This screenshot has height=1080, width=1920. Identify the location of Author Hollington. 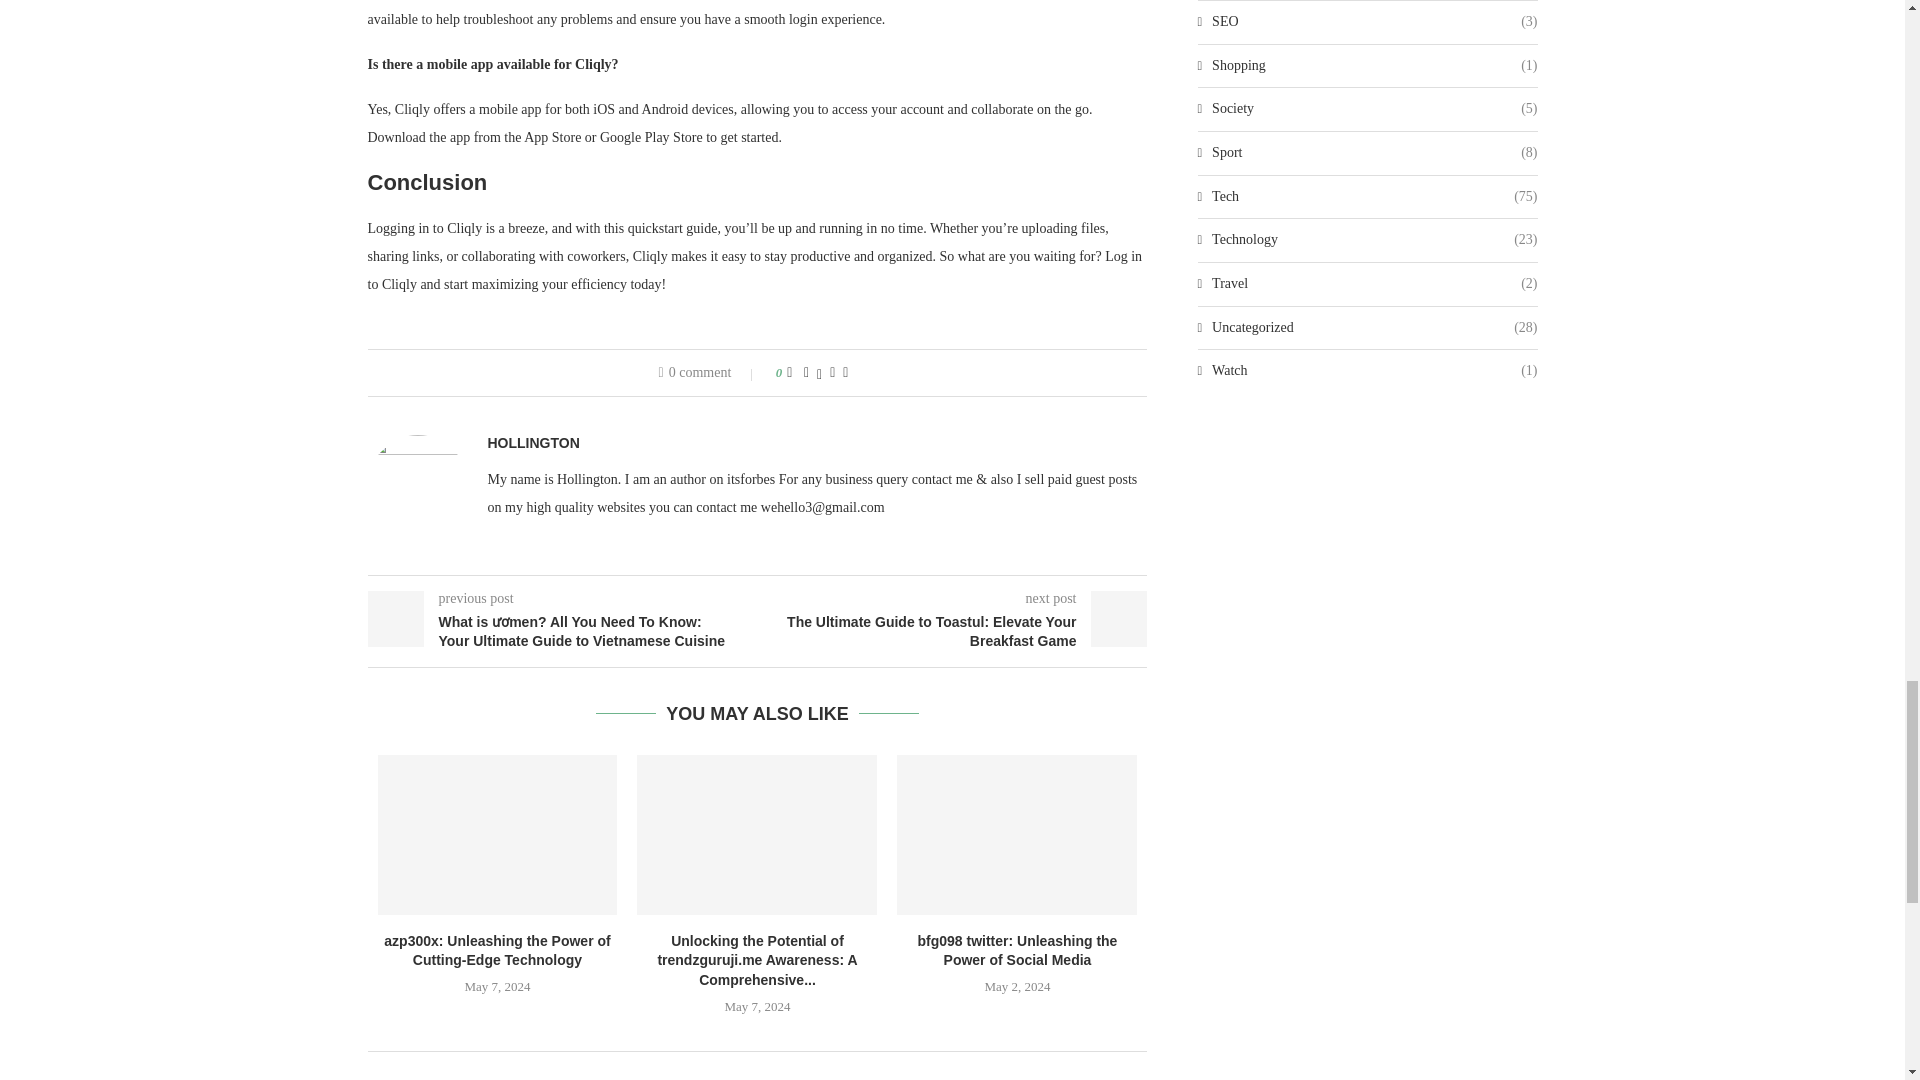
(533, 443).